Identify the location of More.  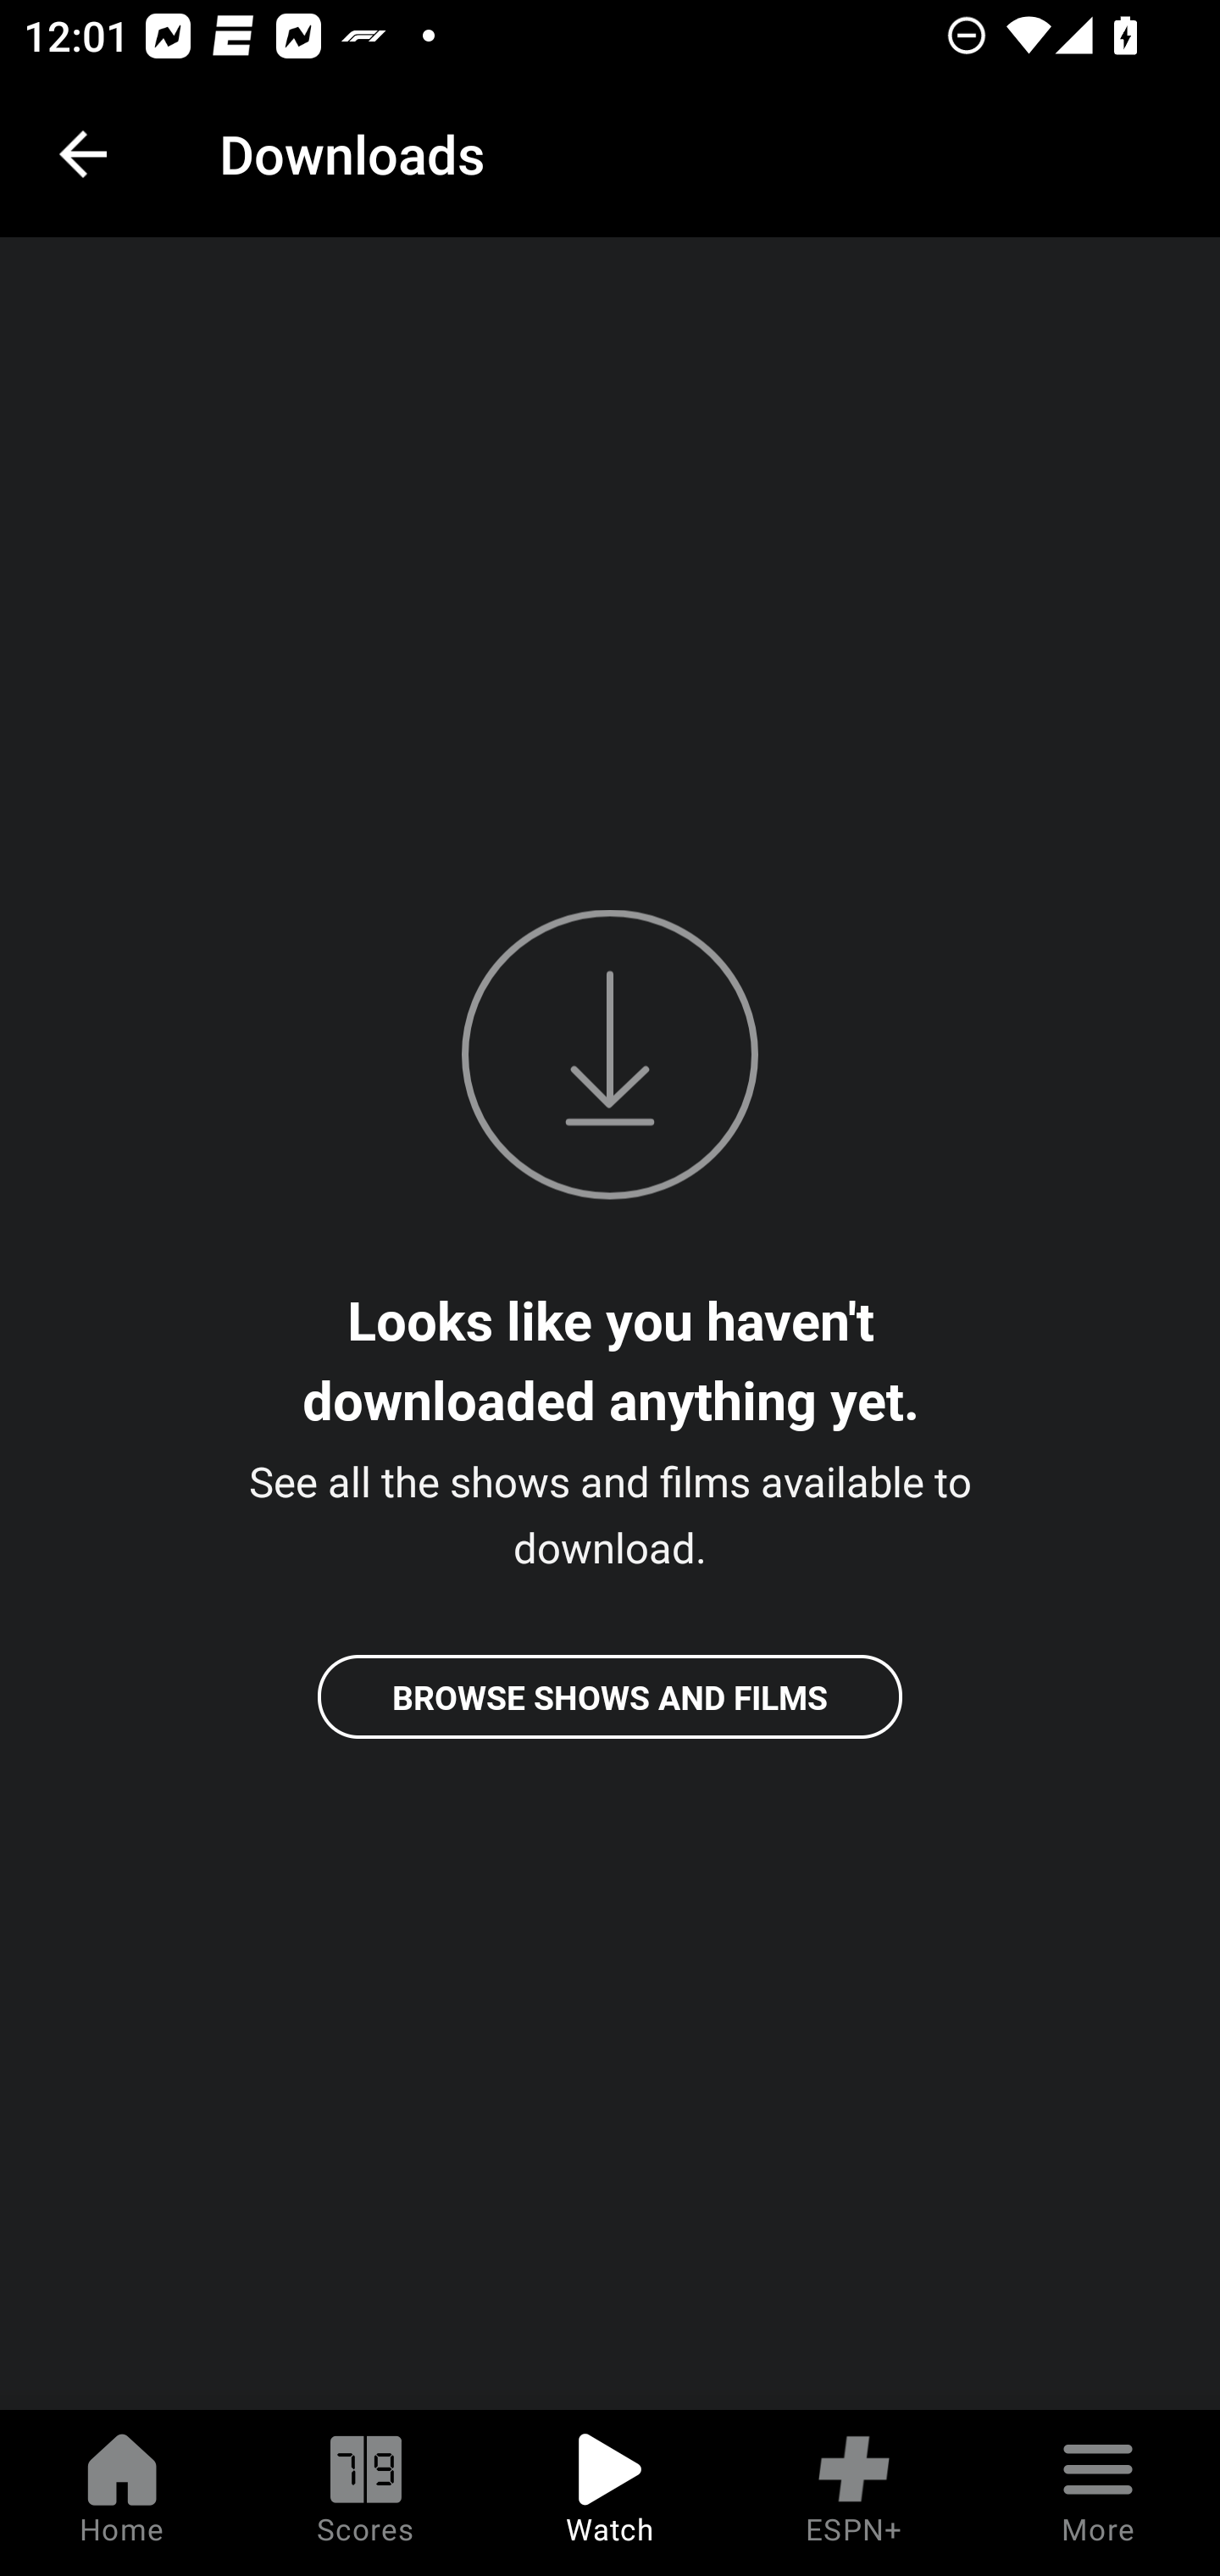
(1098, 2493).